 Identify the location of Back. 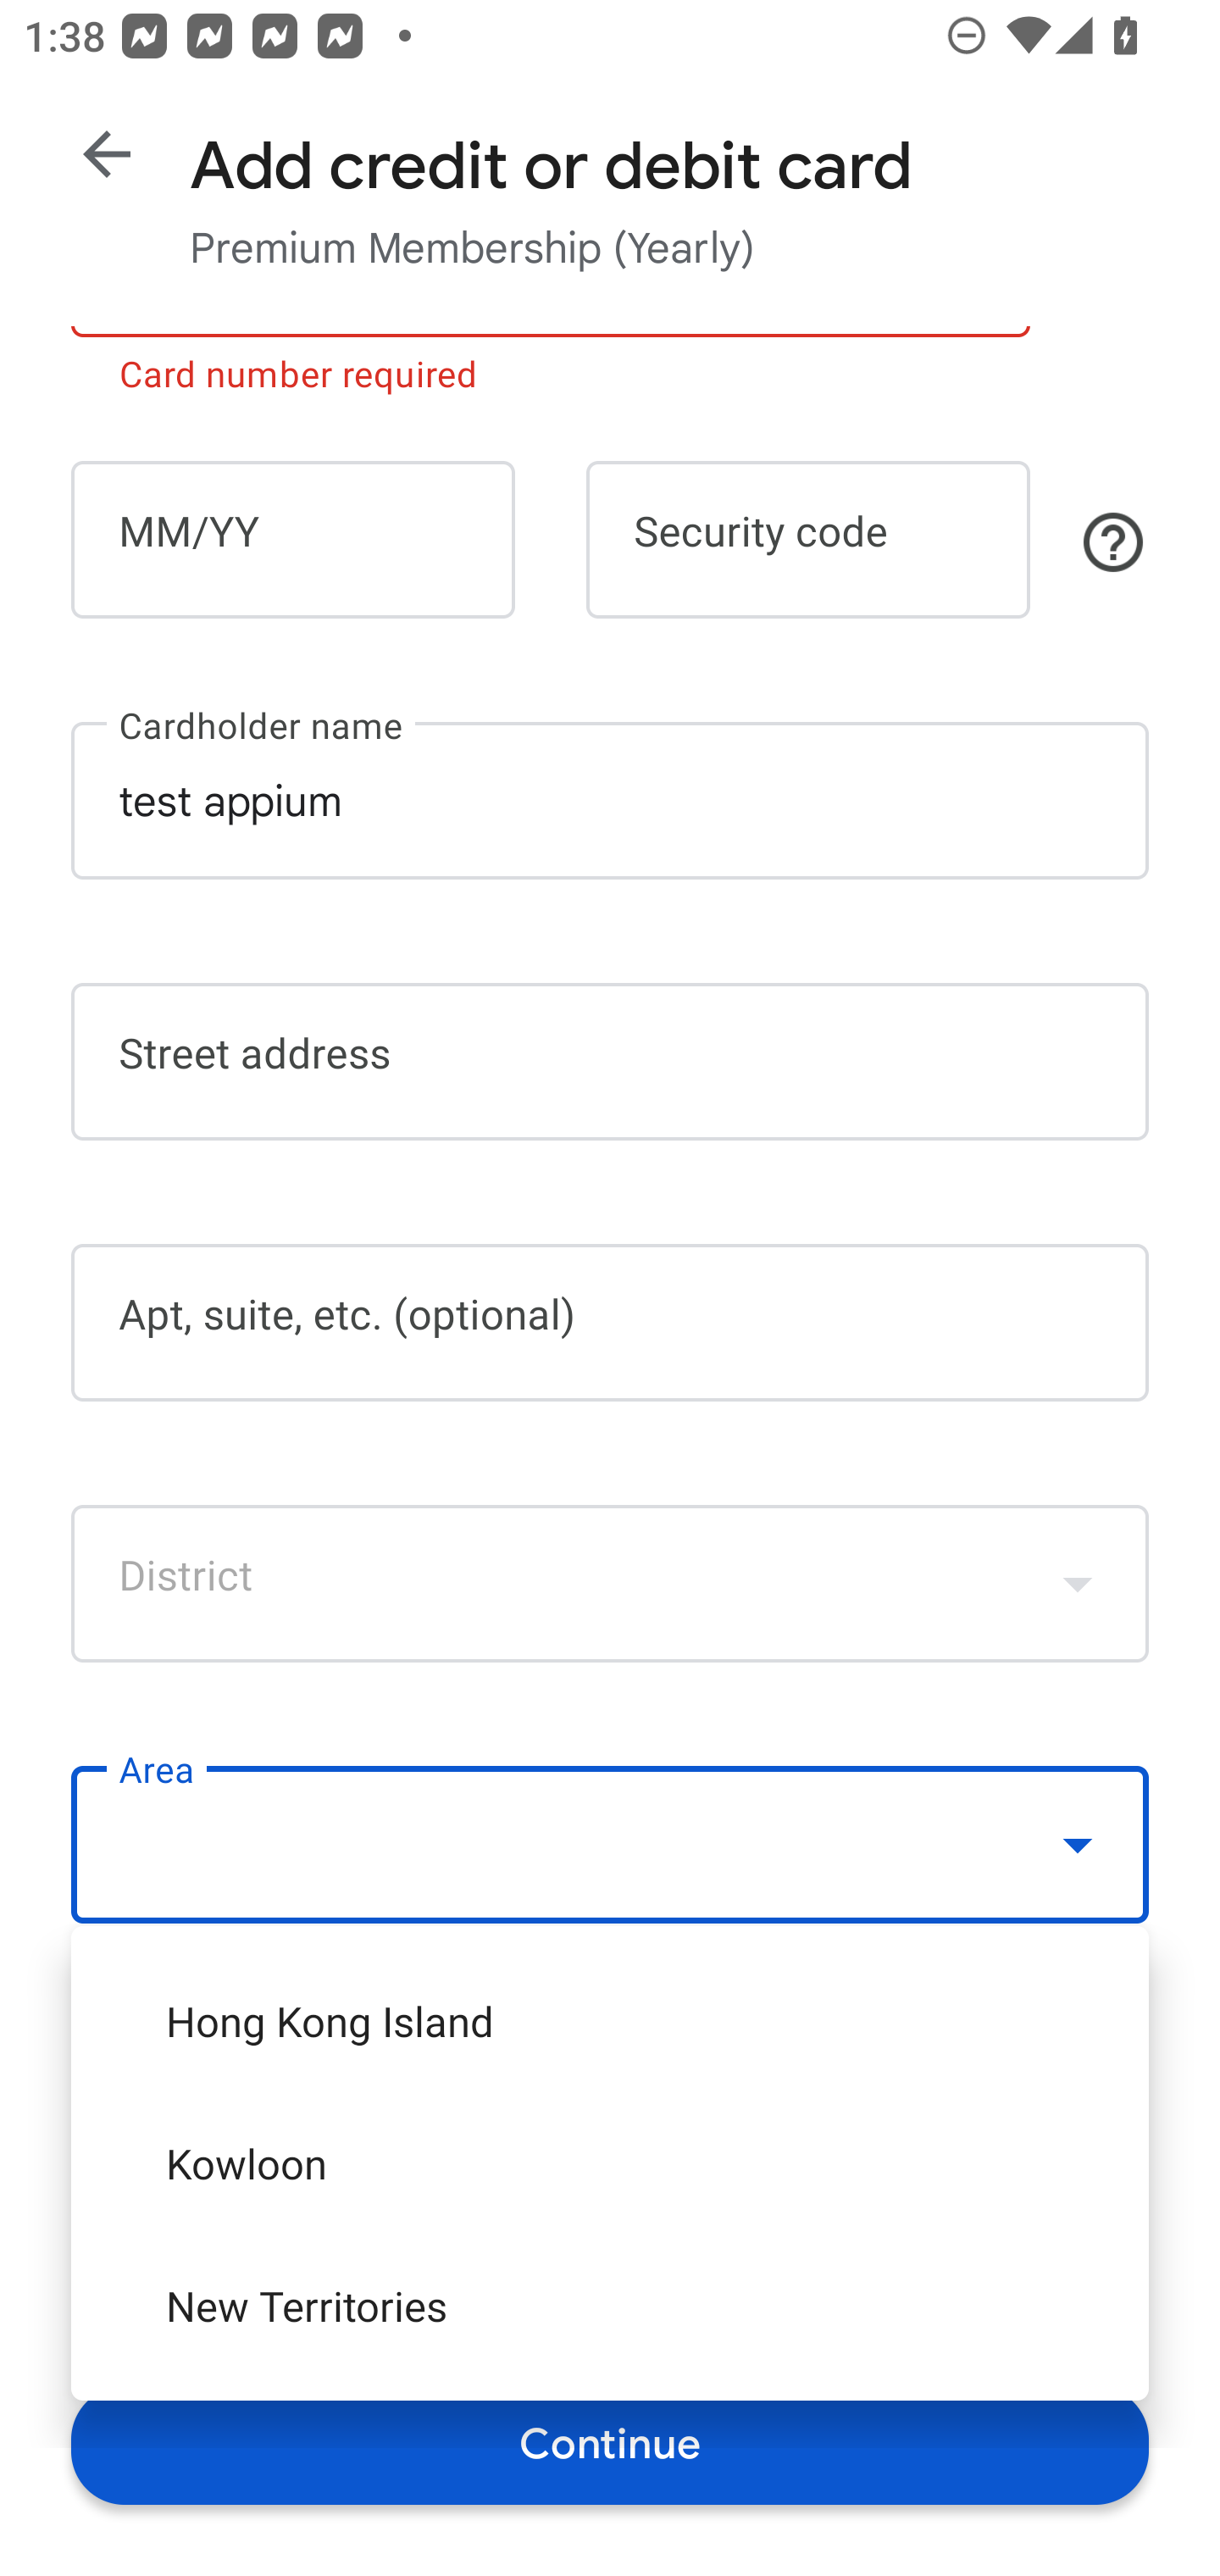
(107, 154).